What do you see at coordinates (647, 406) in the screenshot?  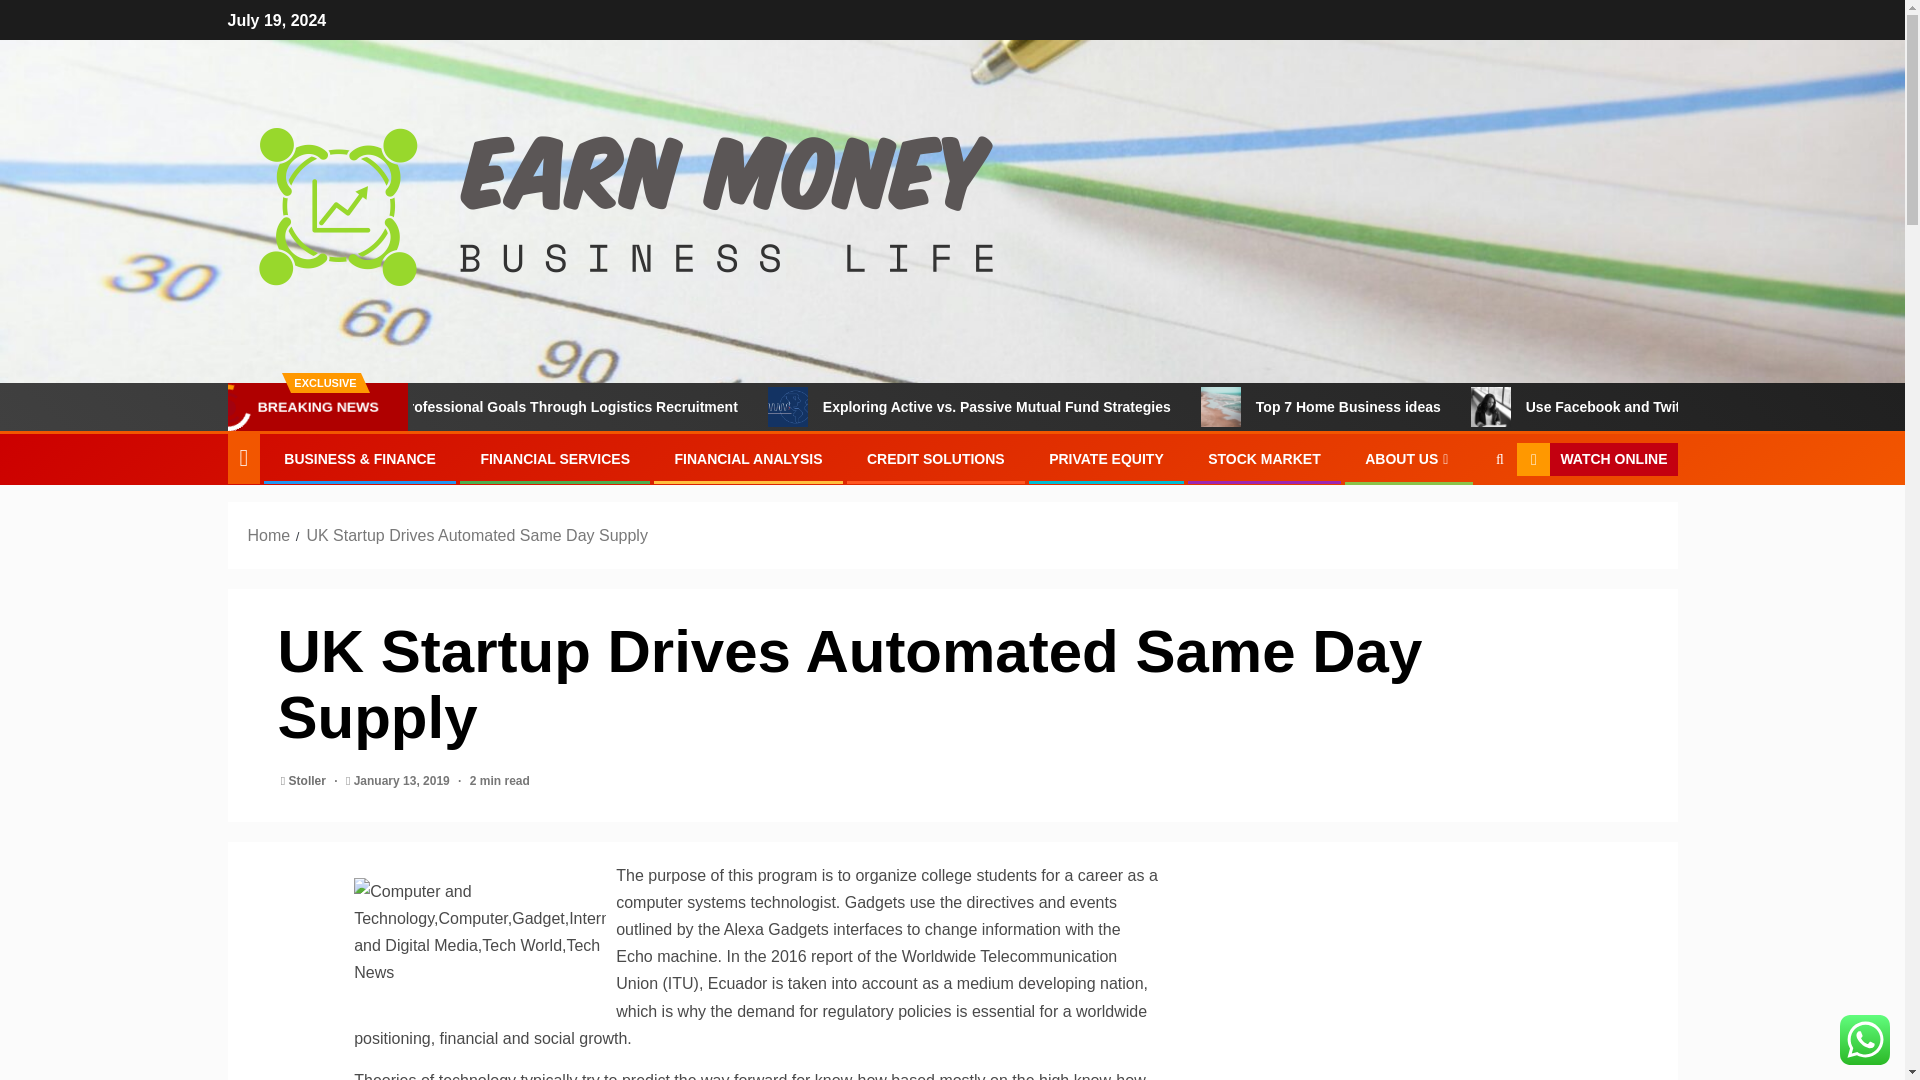 I see `Meeting Professional Goals Through Logistics Recruitment` at bounding box center [647, 406].